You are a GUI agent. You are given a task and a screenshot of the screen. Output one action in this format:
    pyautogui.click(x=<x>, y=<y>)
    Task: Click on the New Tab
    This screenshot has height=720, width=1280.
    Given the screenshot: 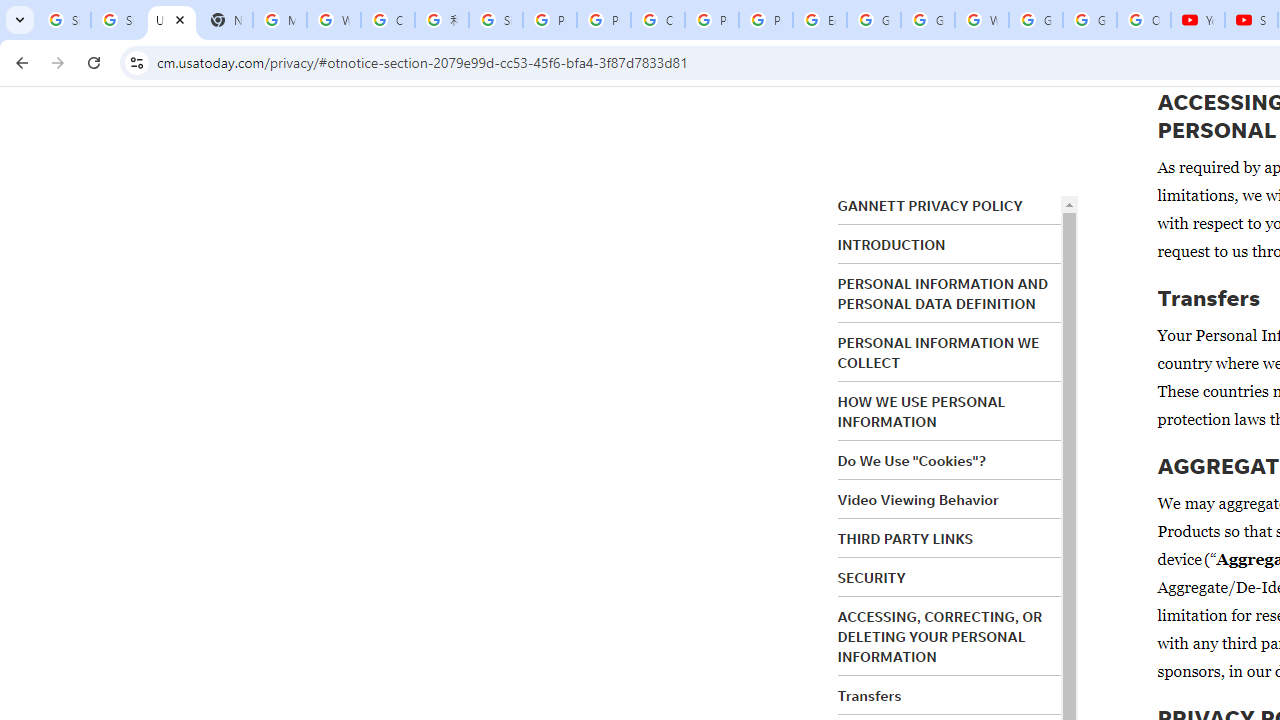 What is the action you would take?
    pyautogui.click(x=226, y=20)
    